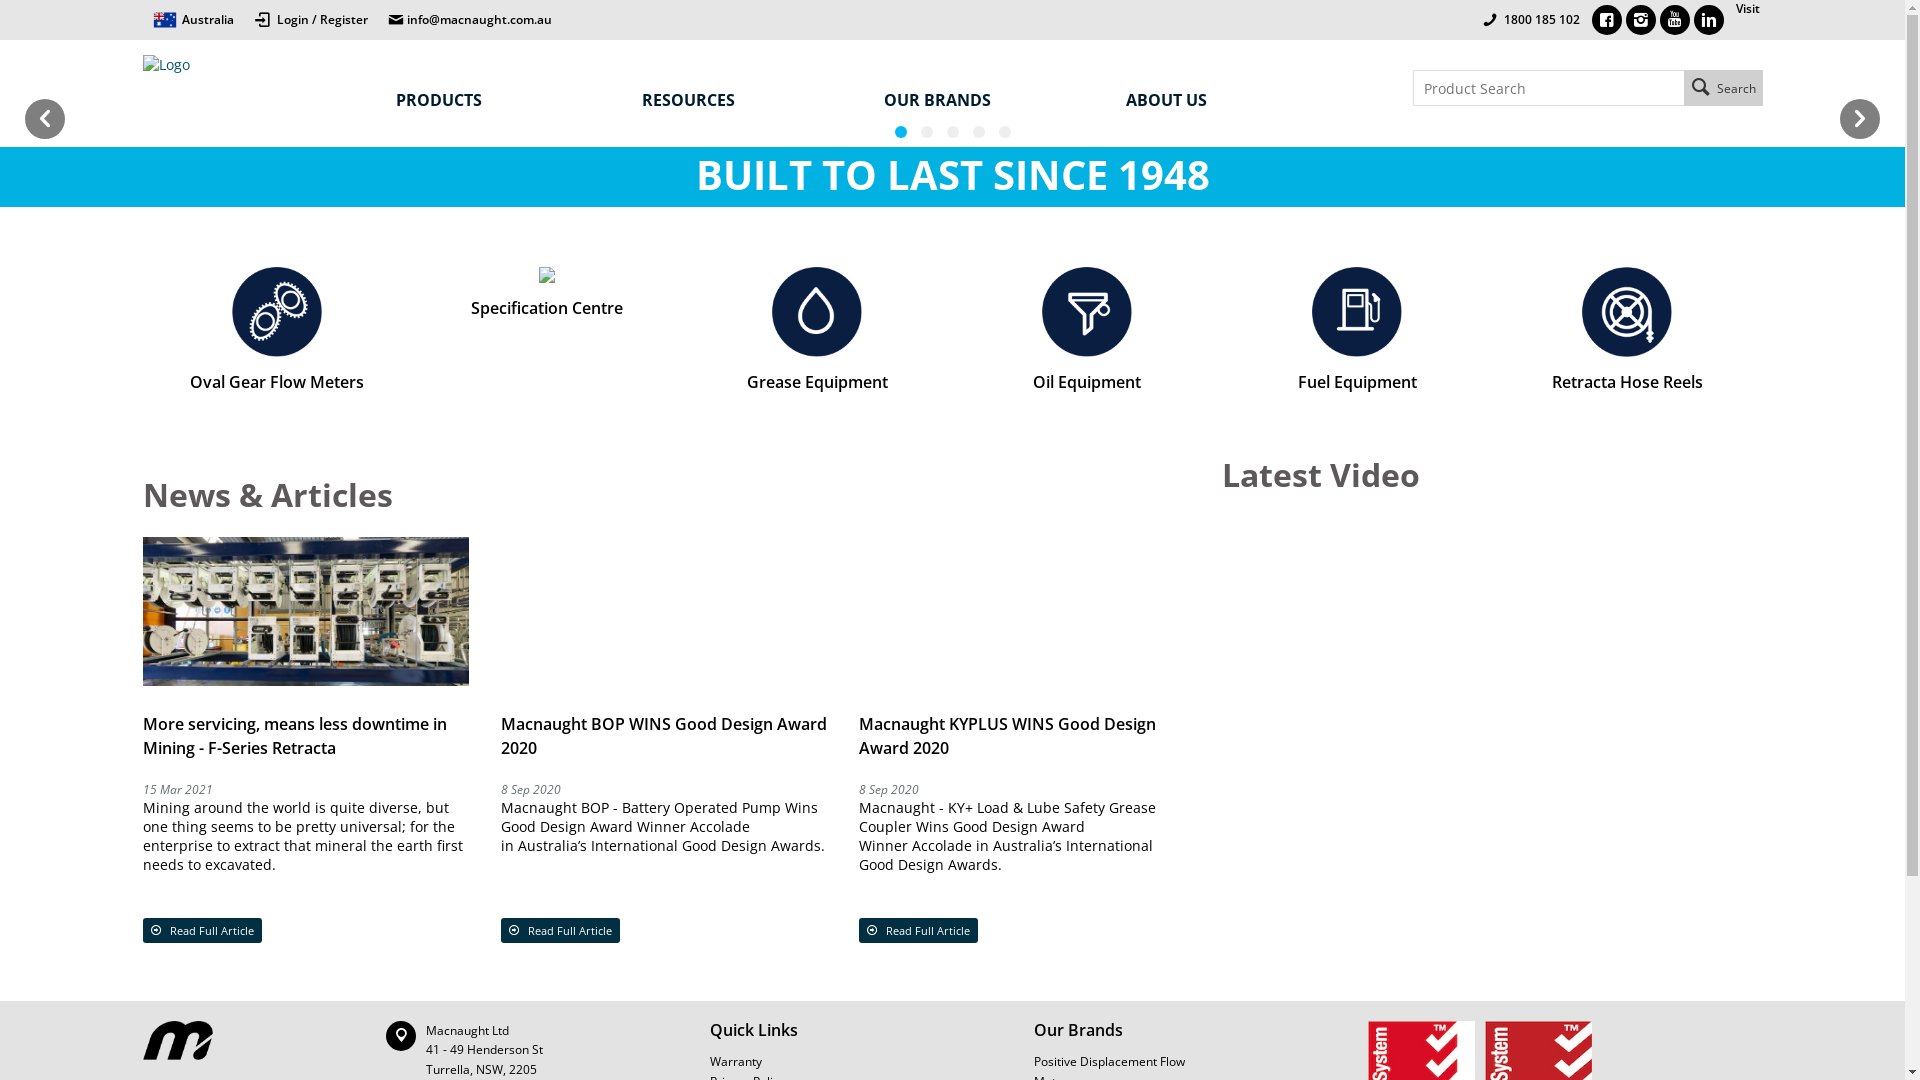  I want to click on Oil Equipment, so click(1087, 330).